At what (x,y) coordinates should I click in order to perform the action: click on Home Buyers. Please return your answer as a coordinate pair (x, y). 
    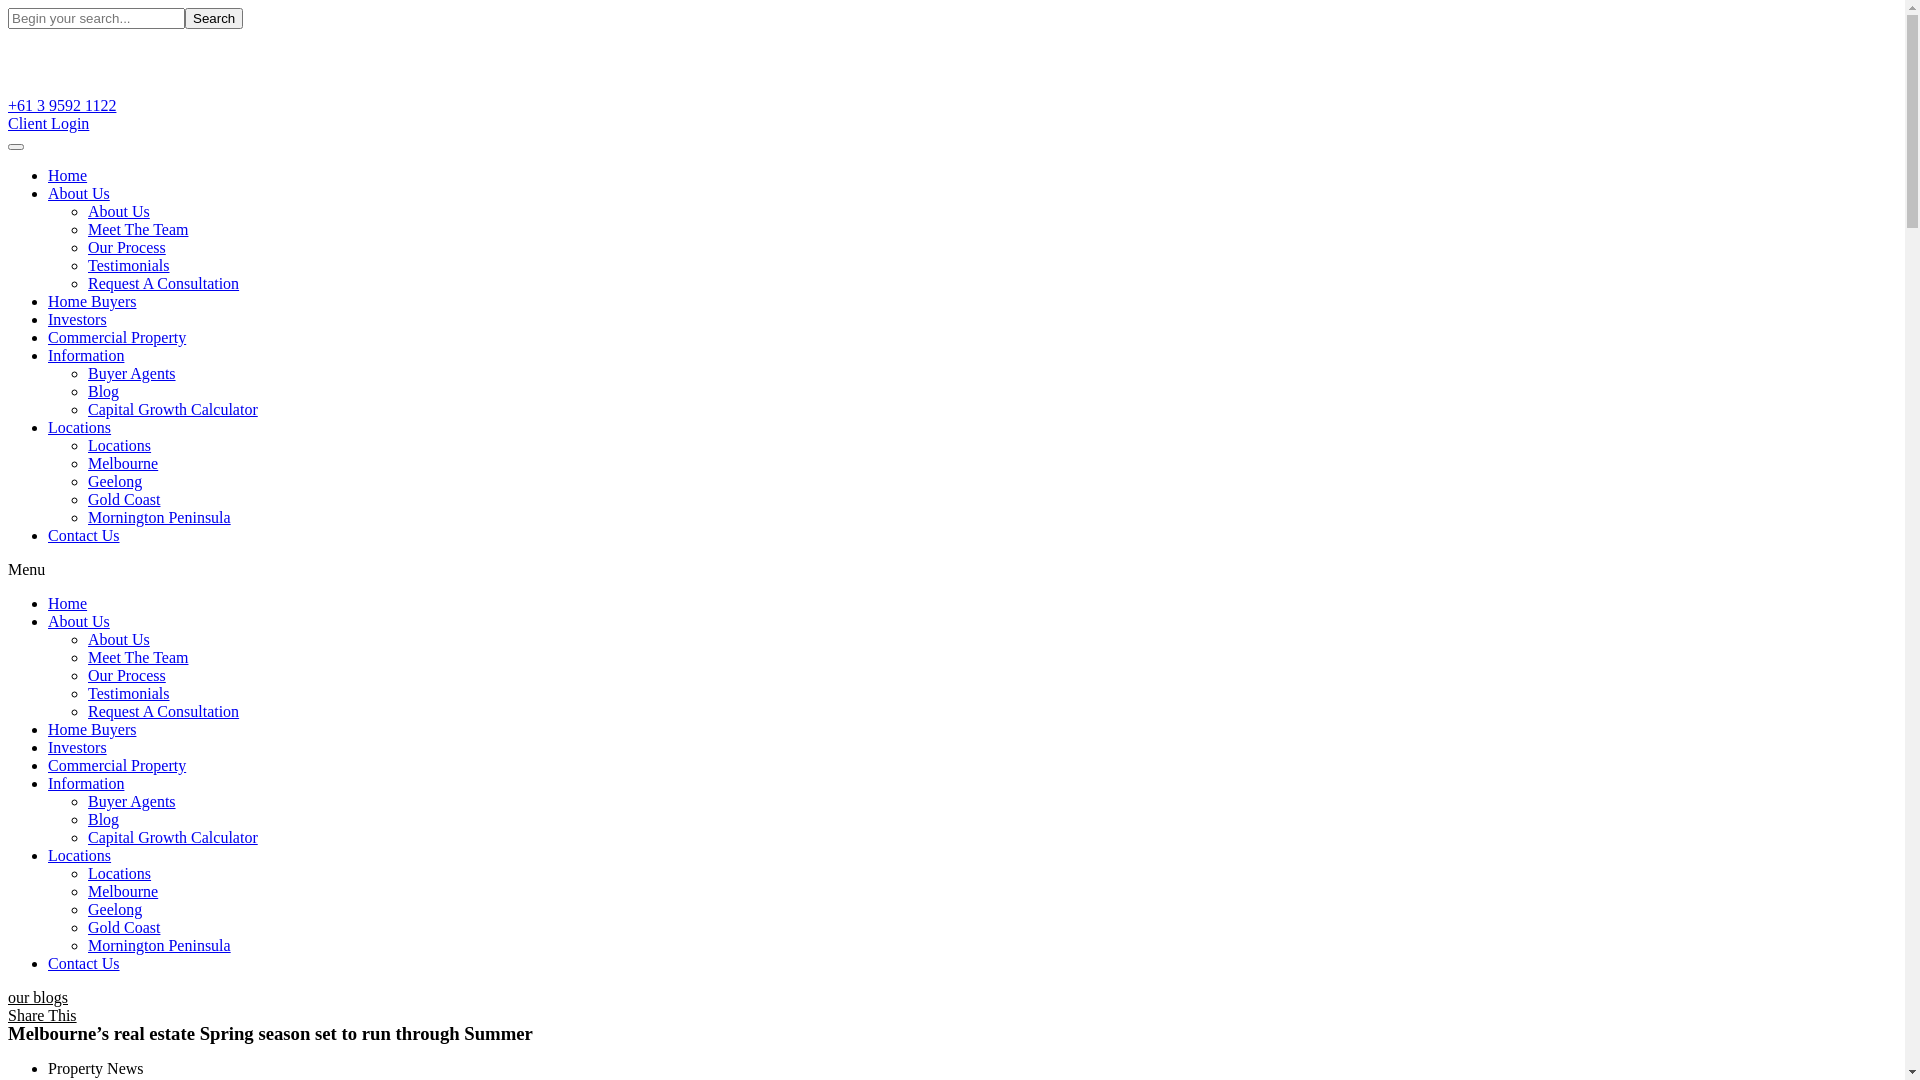
    Looking at the image, I should click on (92, 730).